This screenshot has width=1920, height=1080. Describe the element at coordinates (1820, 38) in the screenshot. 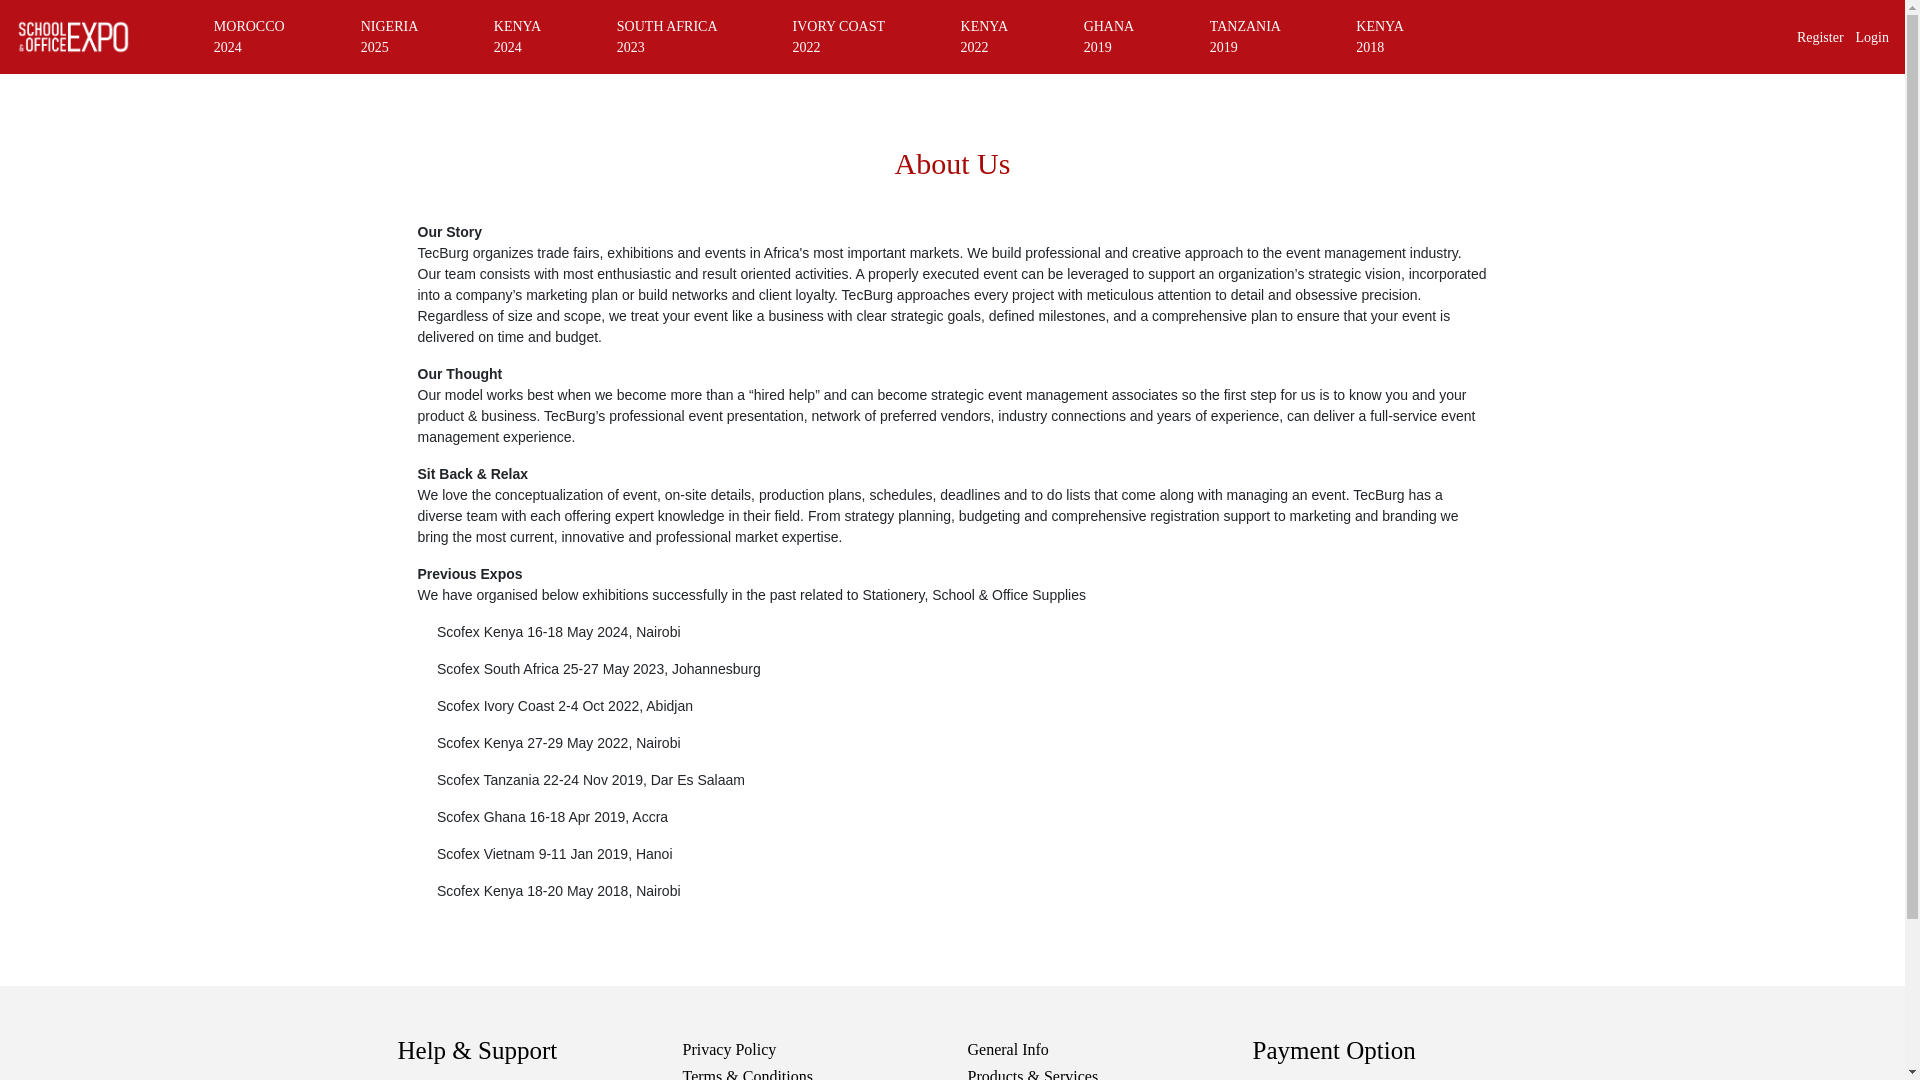

I see `Register` at that location.